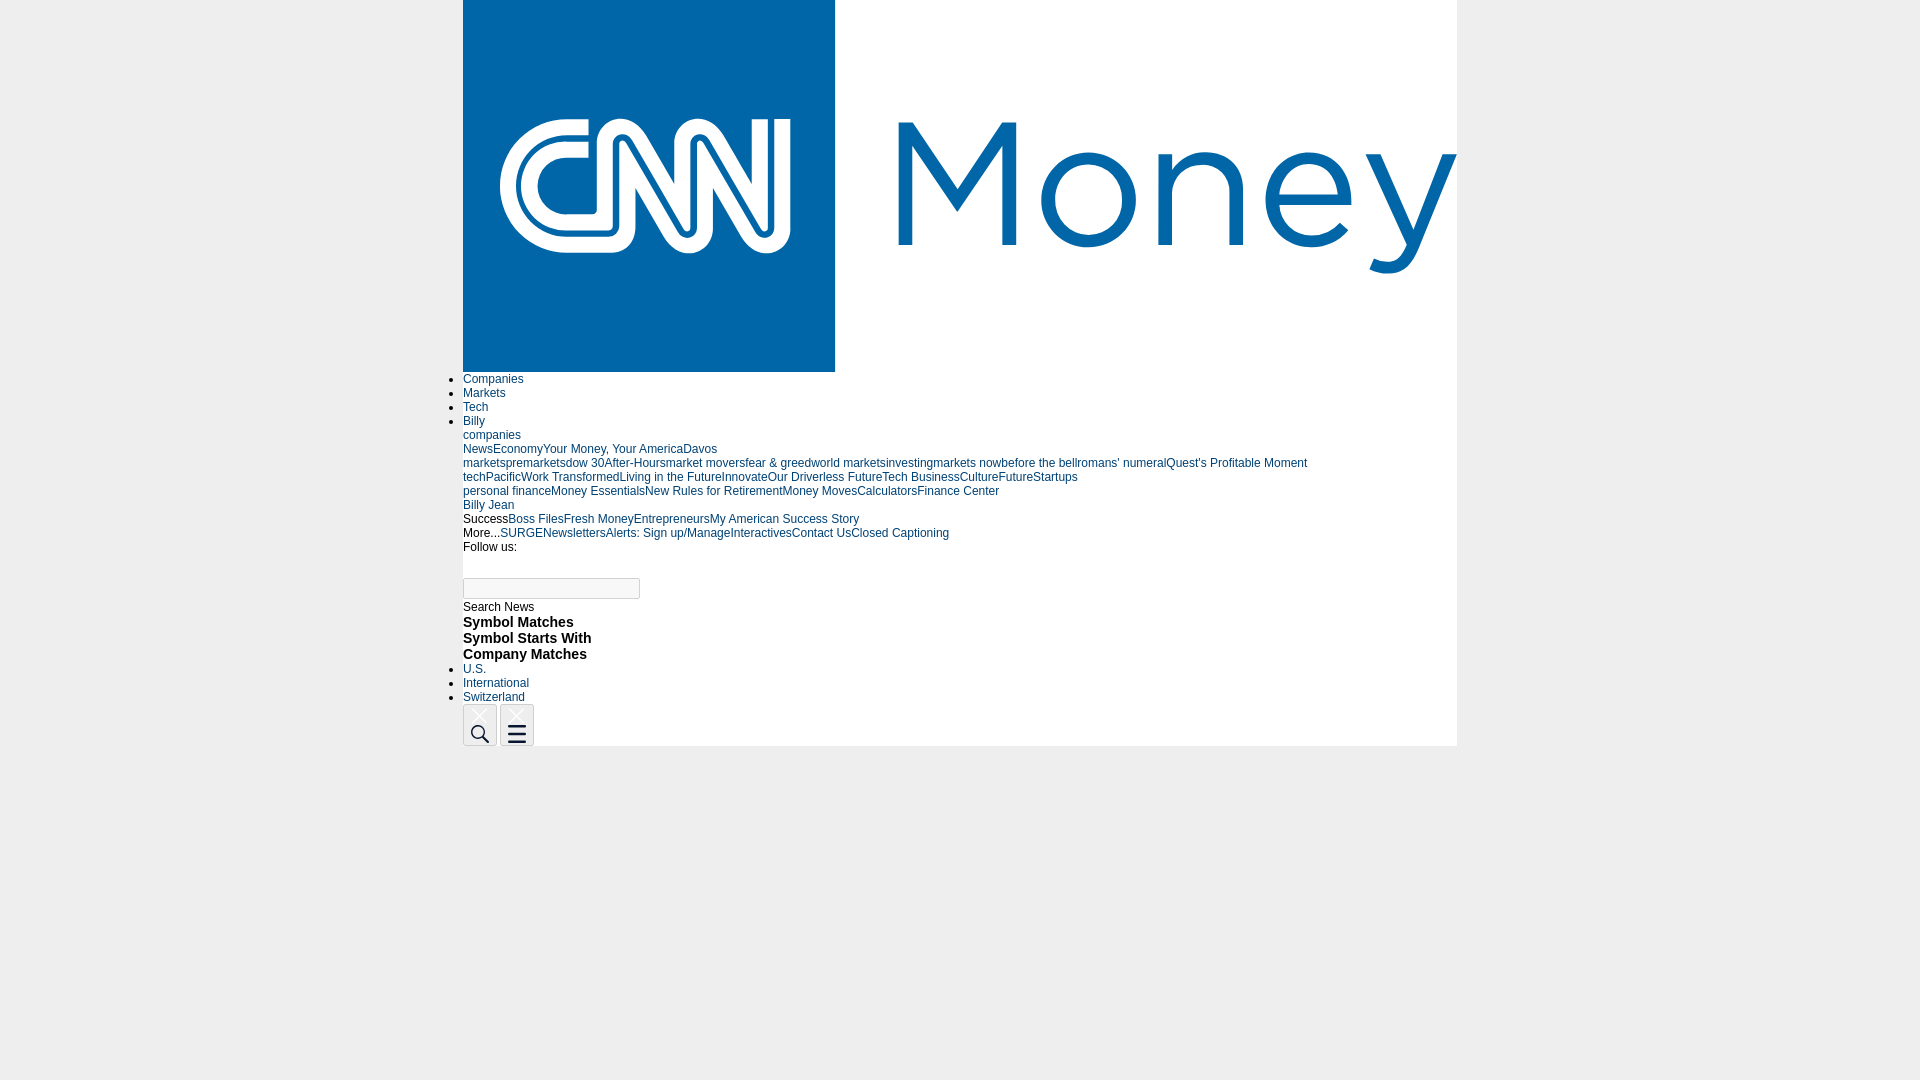 This screenshot has width=1920, height=1080. I want to click on News, so click(478, 448).